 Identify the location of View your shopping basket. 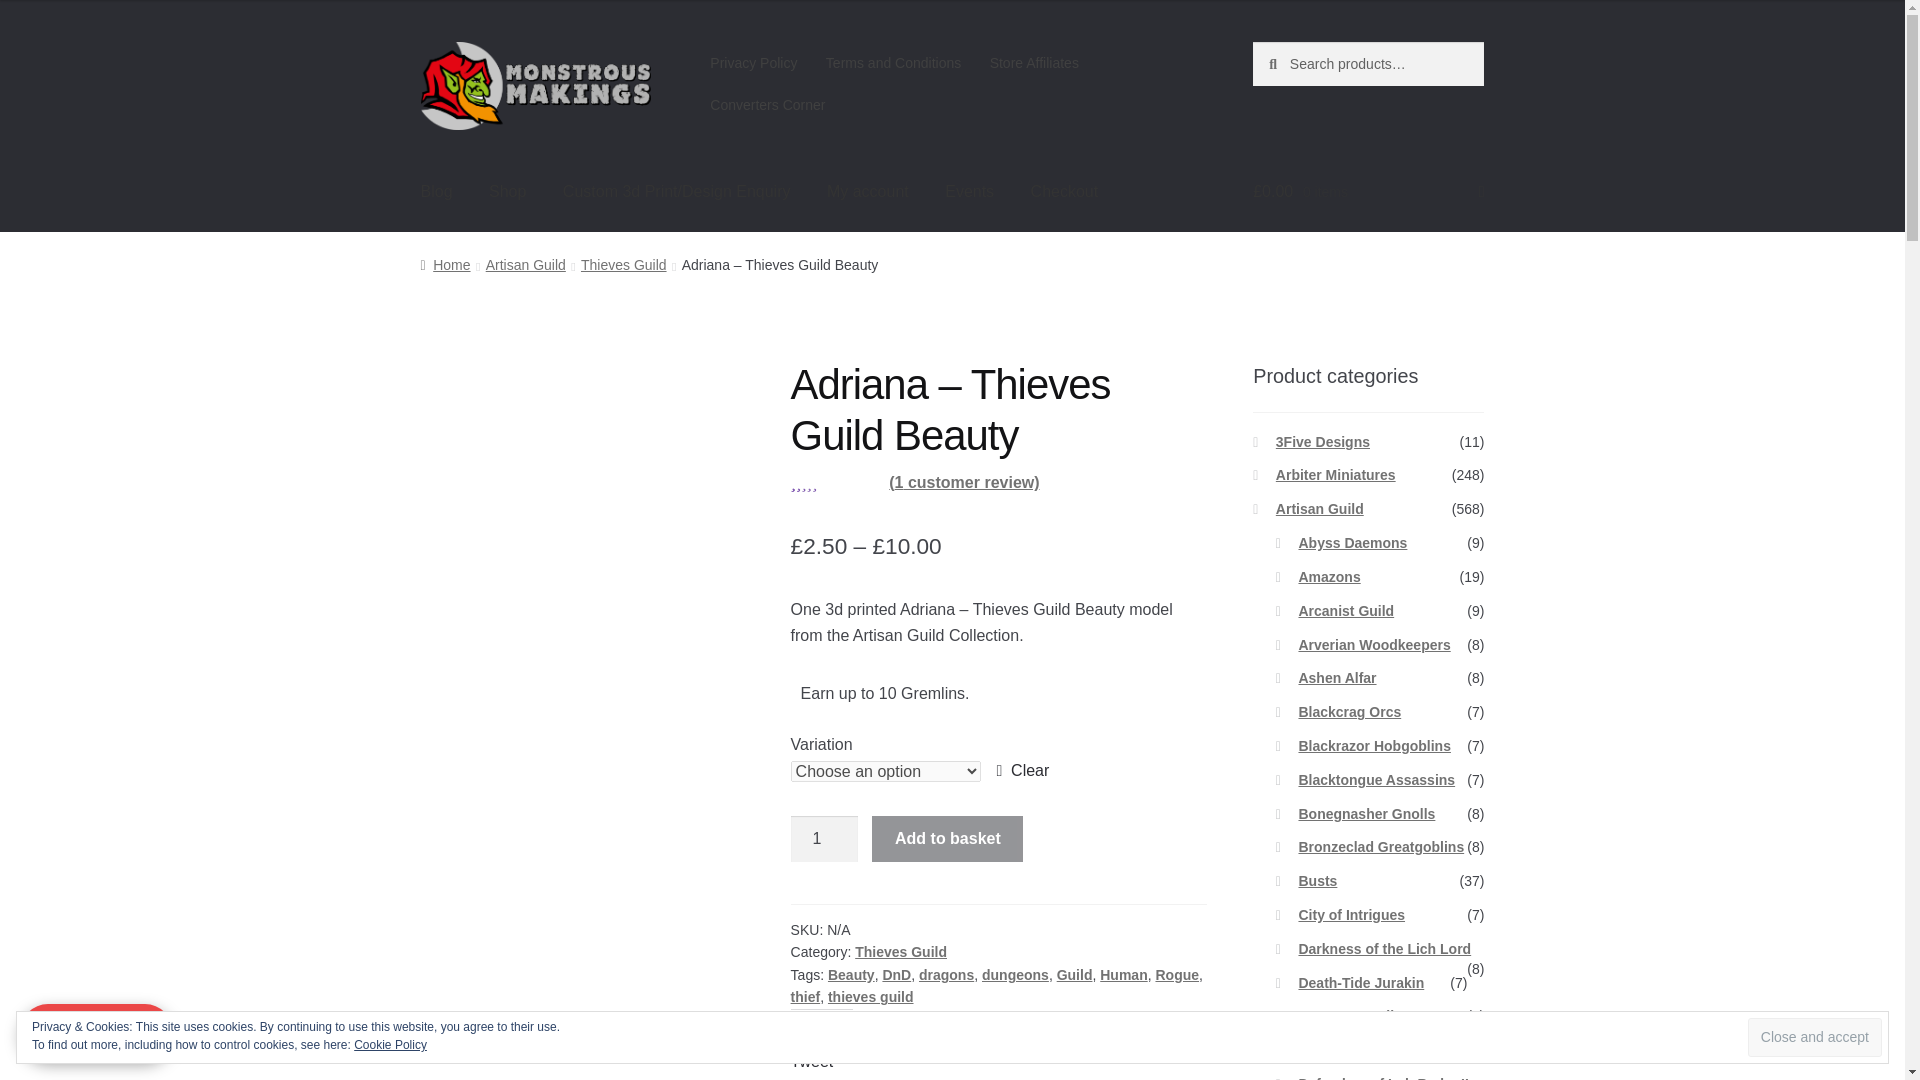
(1368, 192).